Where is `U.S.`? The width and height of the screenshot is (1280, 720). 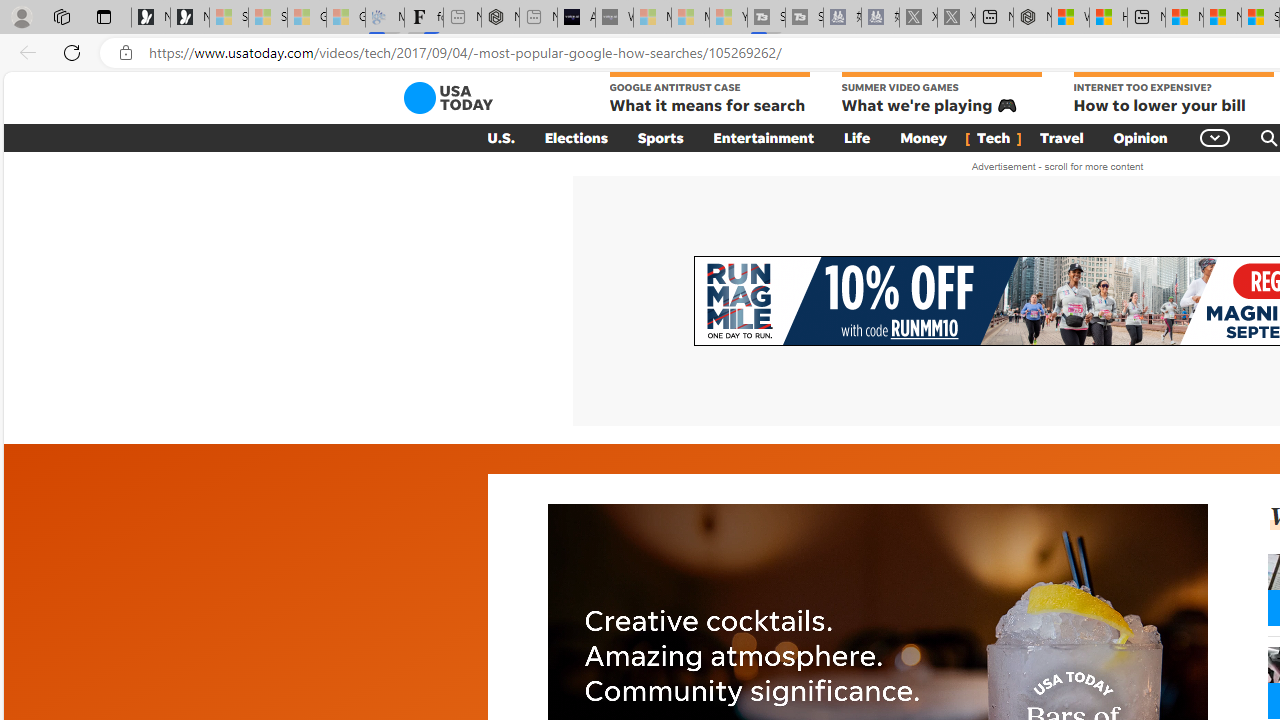
U.S. is located at coordinates (500, 137).